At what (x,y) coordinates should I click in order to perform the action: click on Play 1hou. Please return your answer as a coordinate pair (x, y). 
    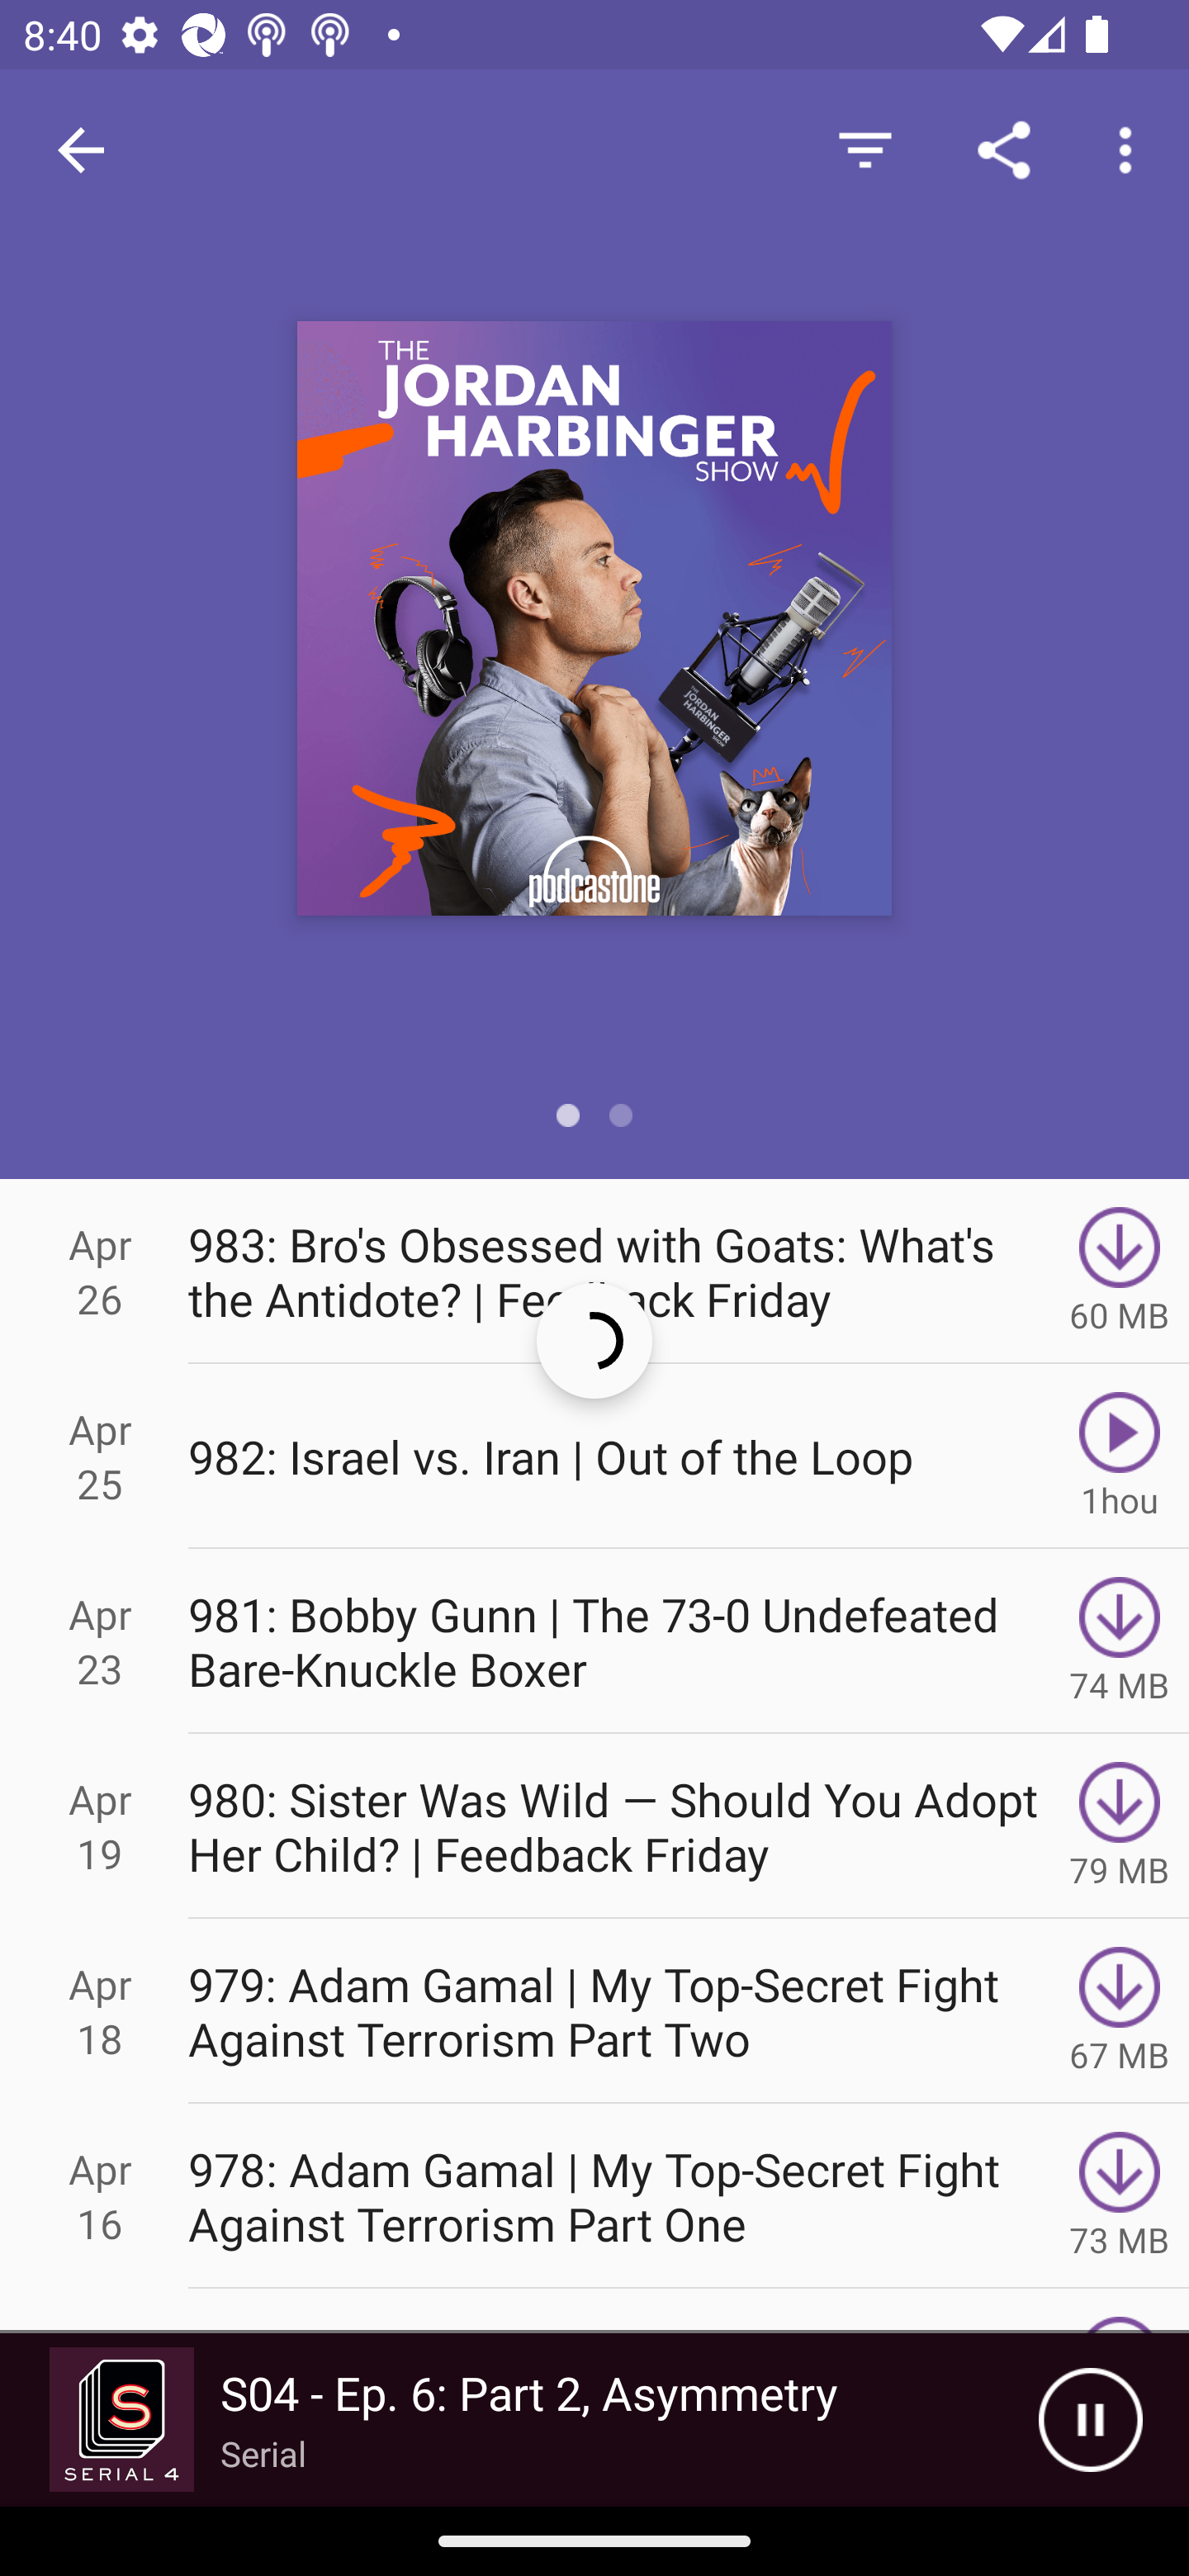
    Looking at the image, I should click on (1120, 1455).